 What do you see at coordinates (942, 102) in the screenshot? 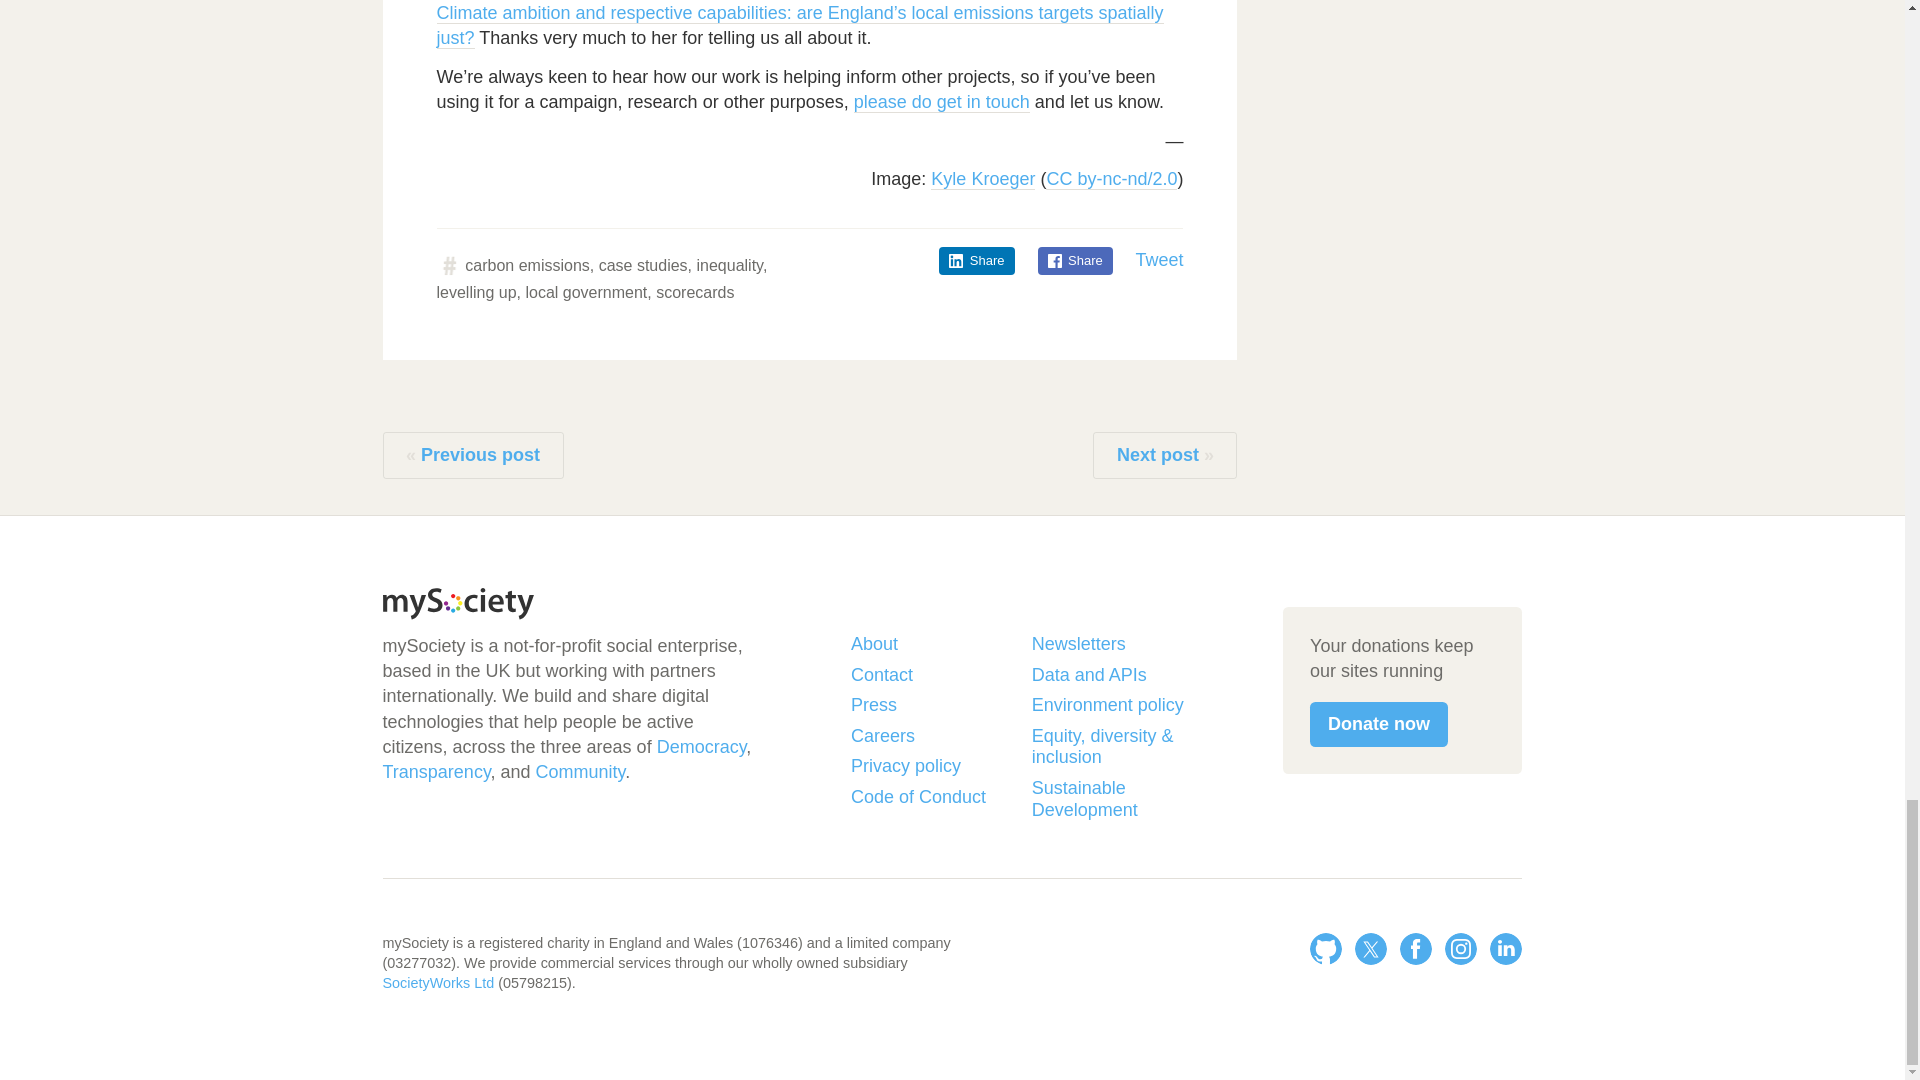
I see `please do get in touch` at bounding box center [942, 102].